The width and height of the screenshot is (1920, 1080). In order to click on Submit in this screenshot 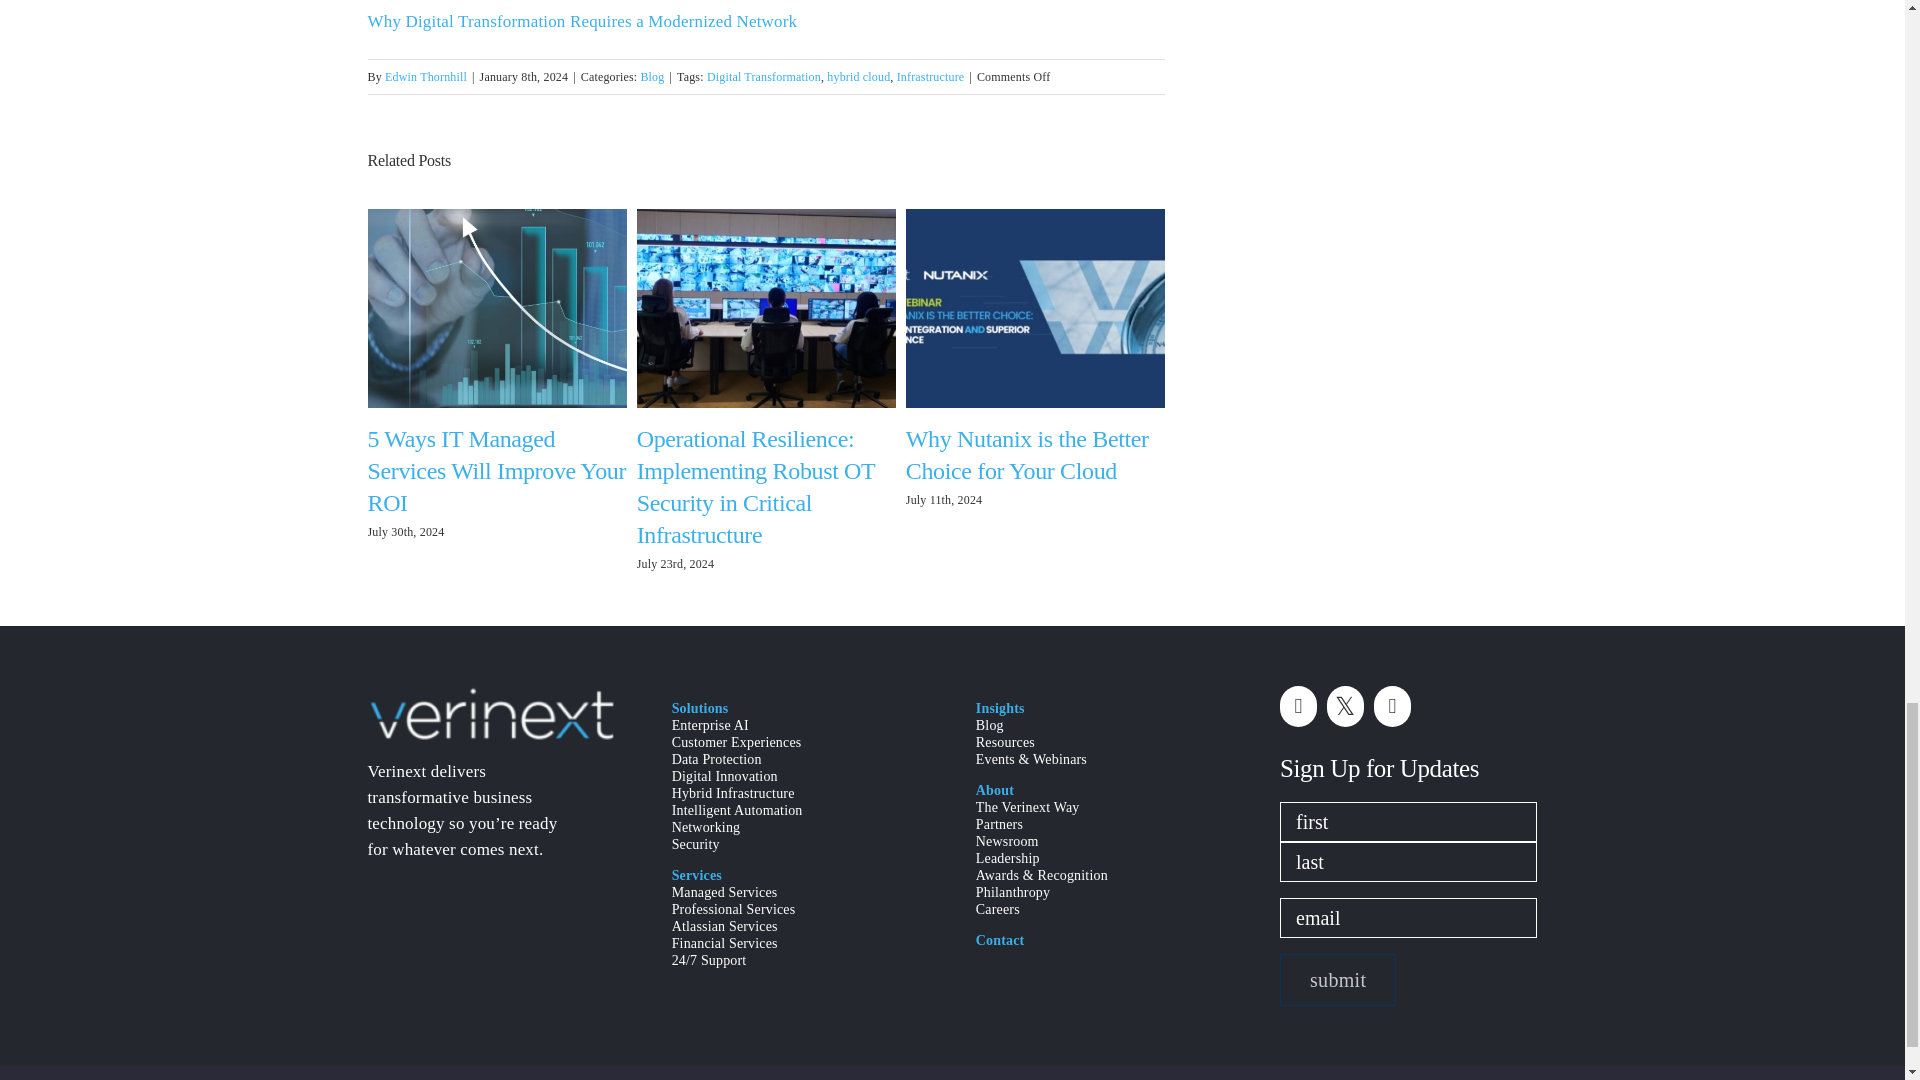, I will do `click(1338, 979)`.